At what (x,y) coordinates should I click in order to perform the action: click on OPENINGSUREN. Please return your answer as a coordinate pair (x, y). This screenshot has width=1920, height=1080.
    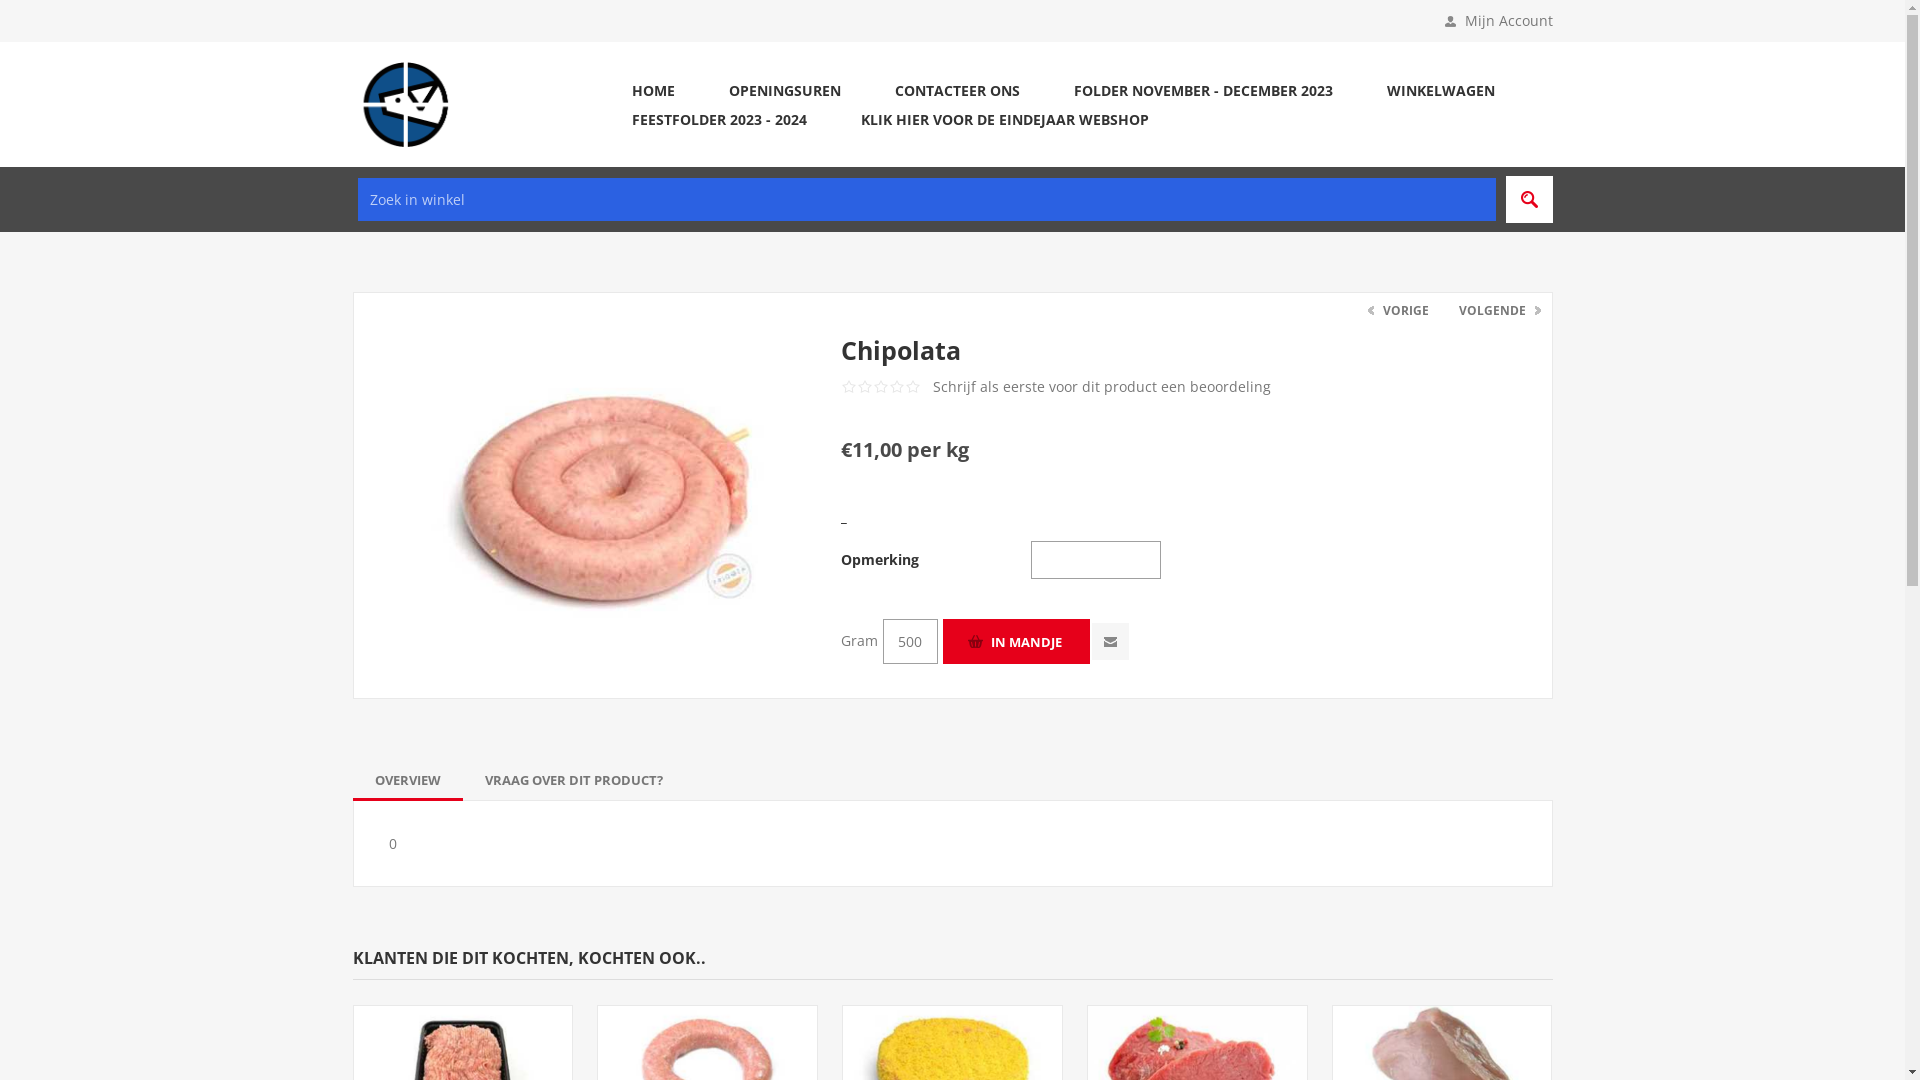
    Looking at the image, I should click on (785, 90).